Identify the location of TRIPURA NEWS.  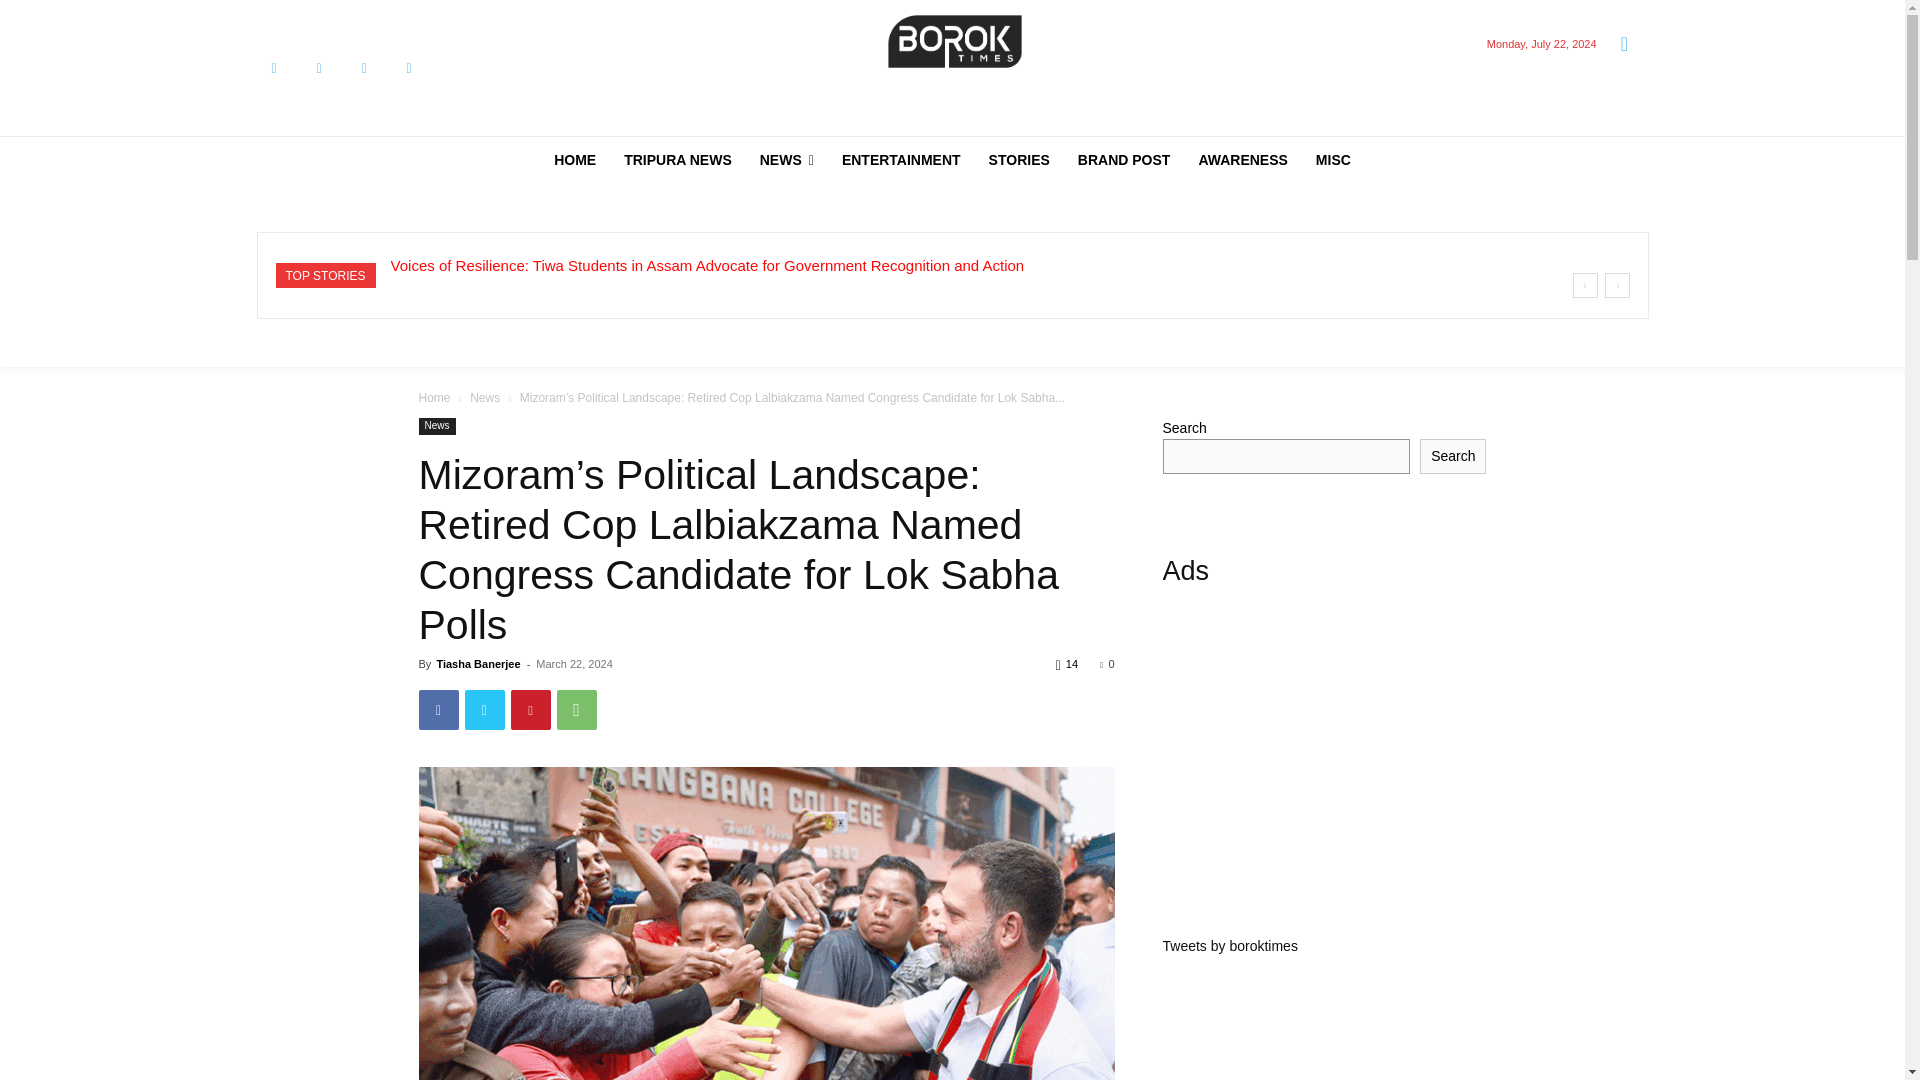
(678, 160).